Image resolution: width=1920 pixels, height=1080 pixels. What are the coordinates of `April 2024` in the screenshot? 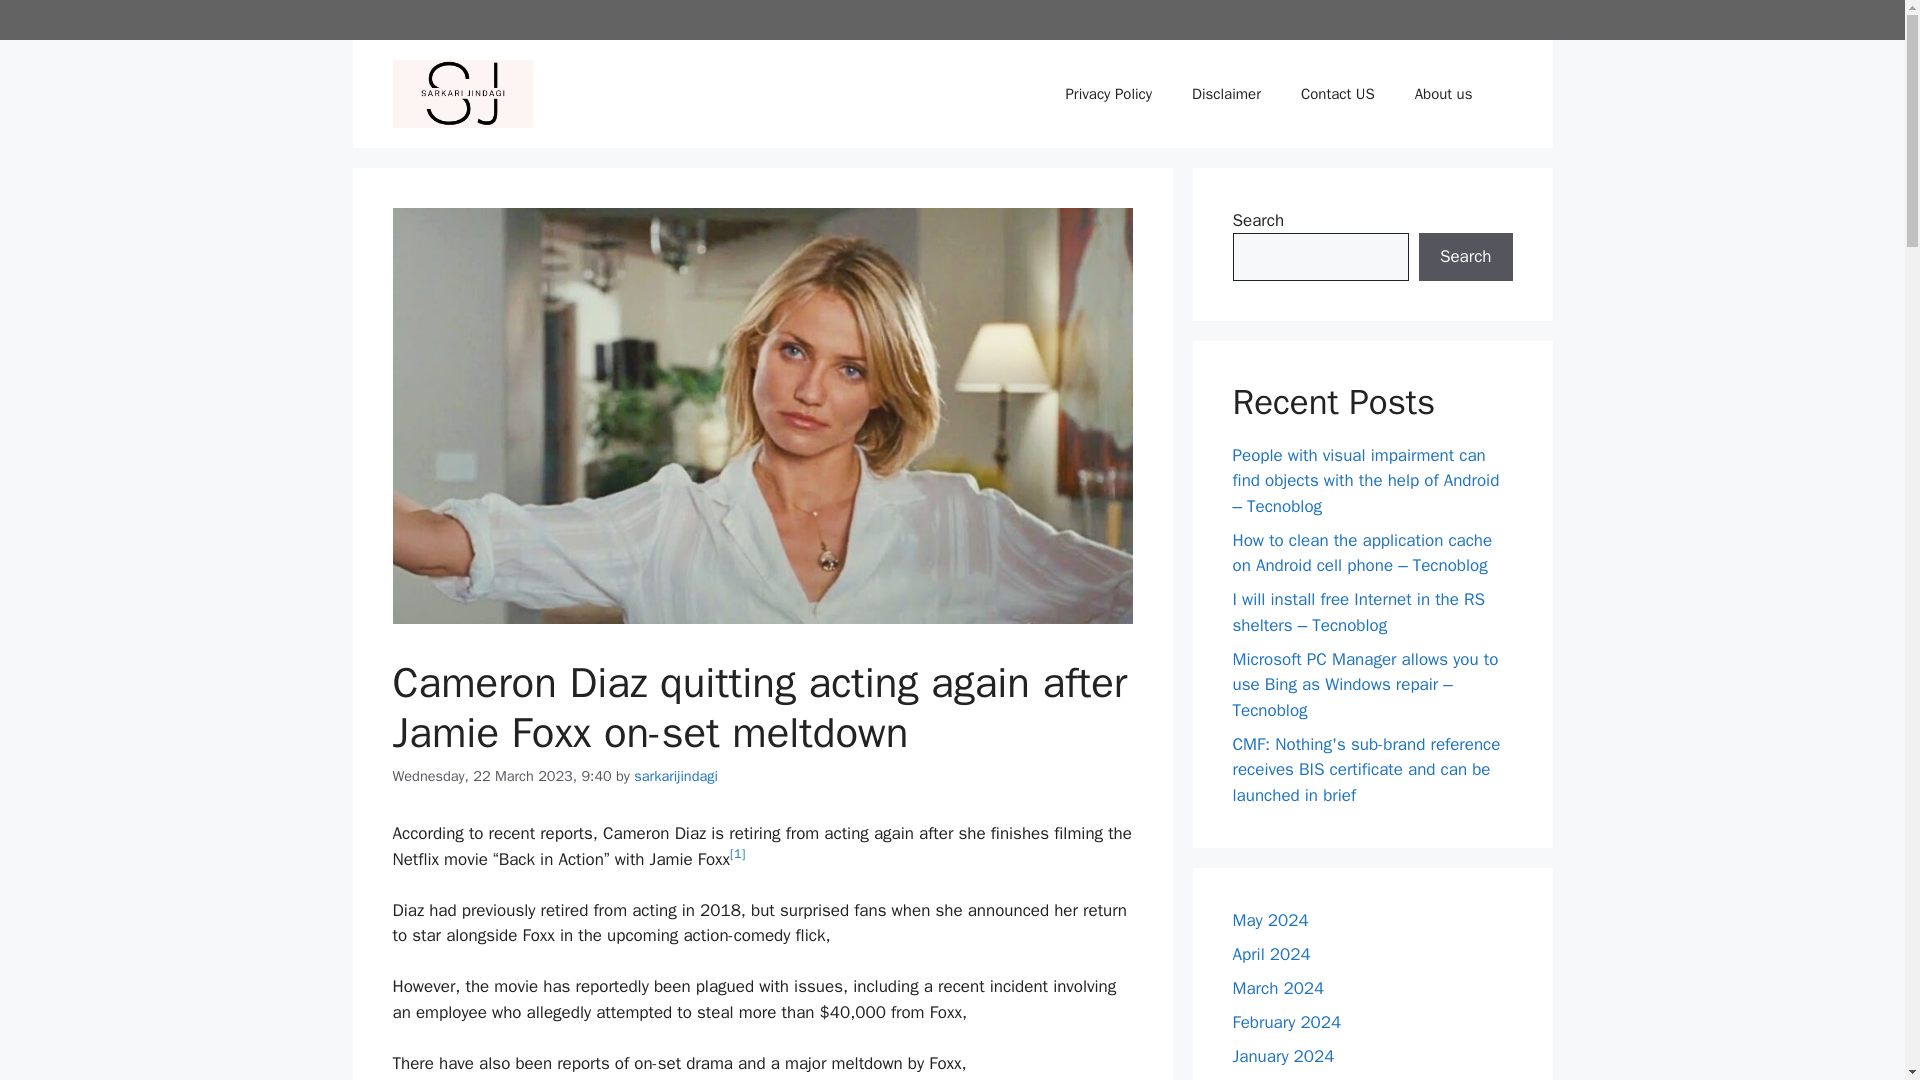 It's located at (1270, 954).